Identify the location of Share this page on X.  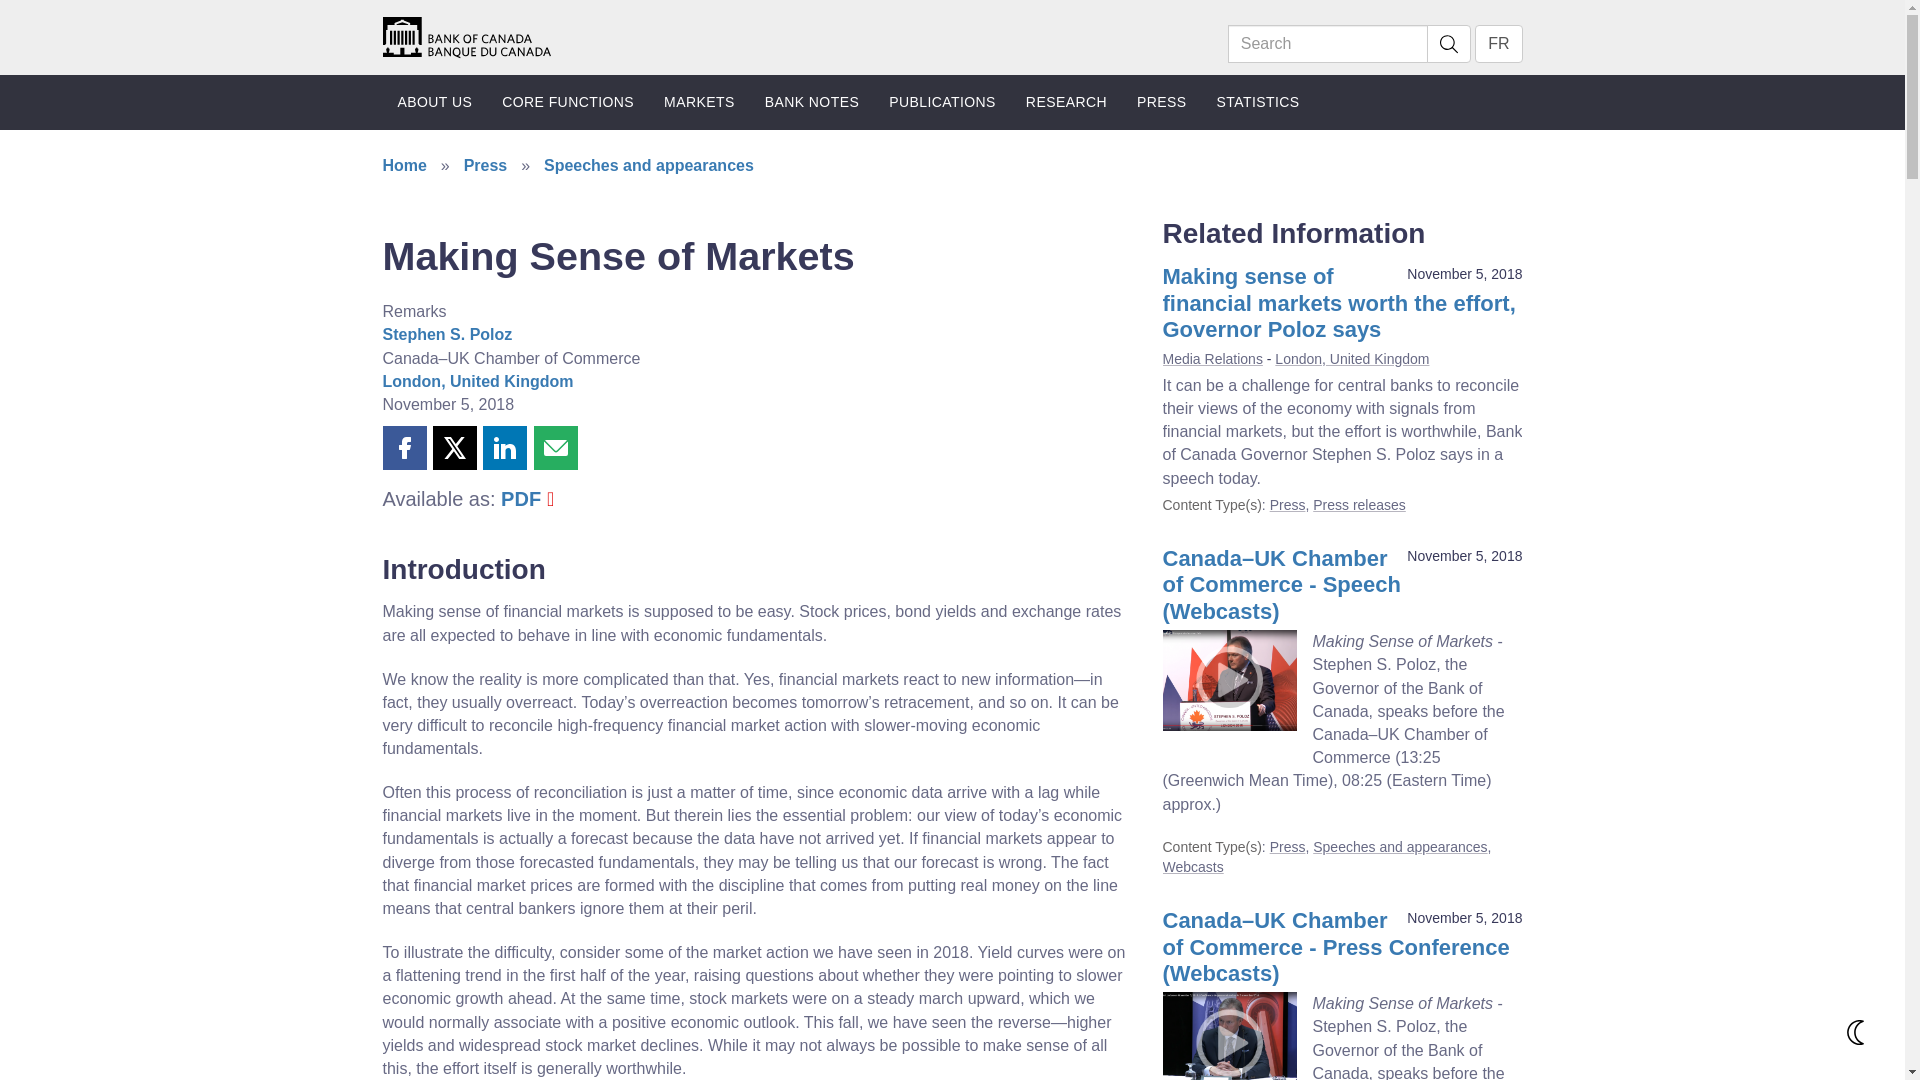
(454, 447).